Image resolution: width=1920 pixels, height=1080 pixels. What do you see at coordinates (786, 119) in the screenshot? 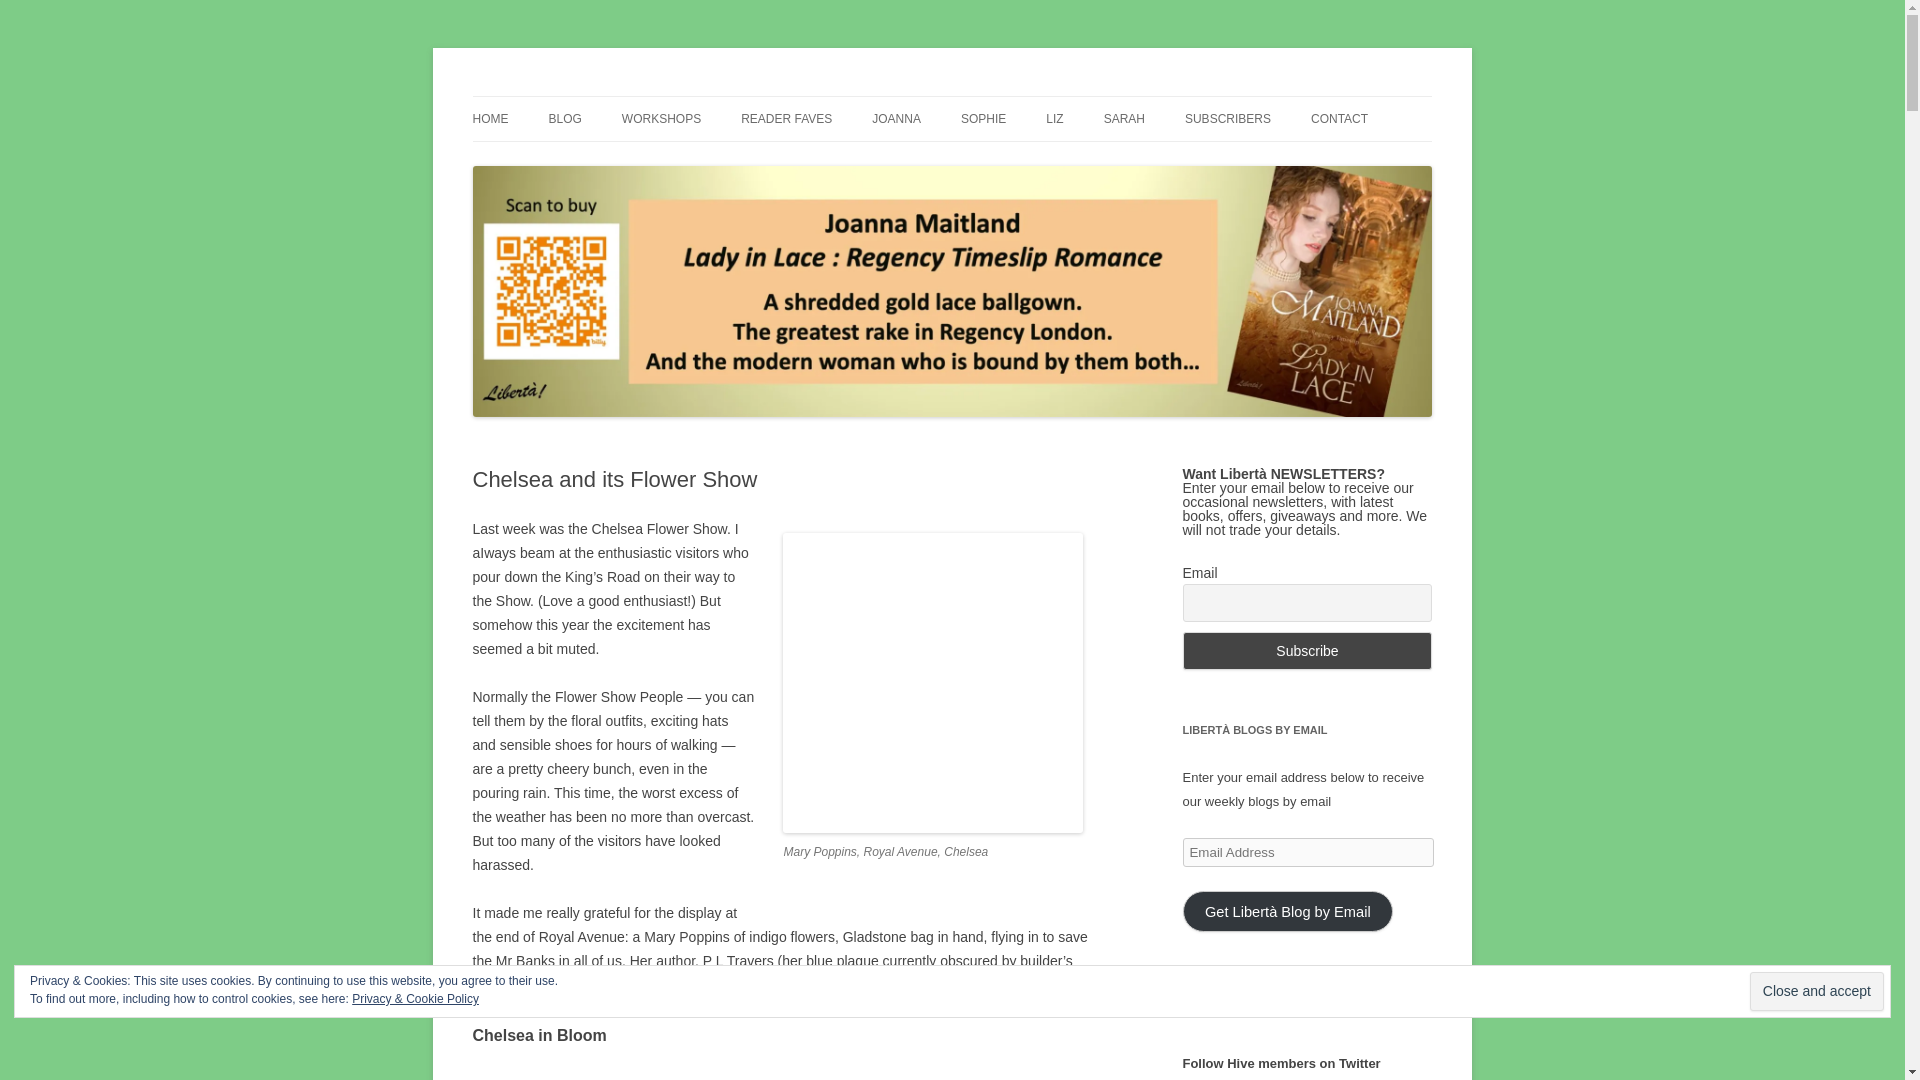
I see `READER FAVES` at bounding box center [786, 119].